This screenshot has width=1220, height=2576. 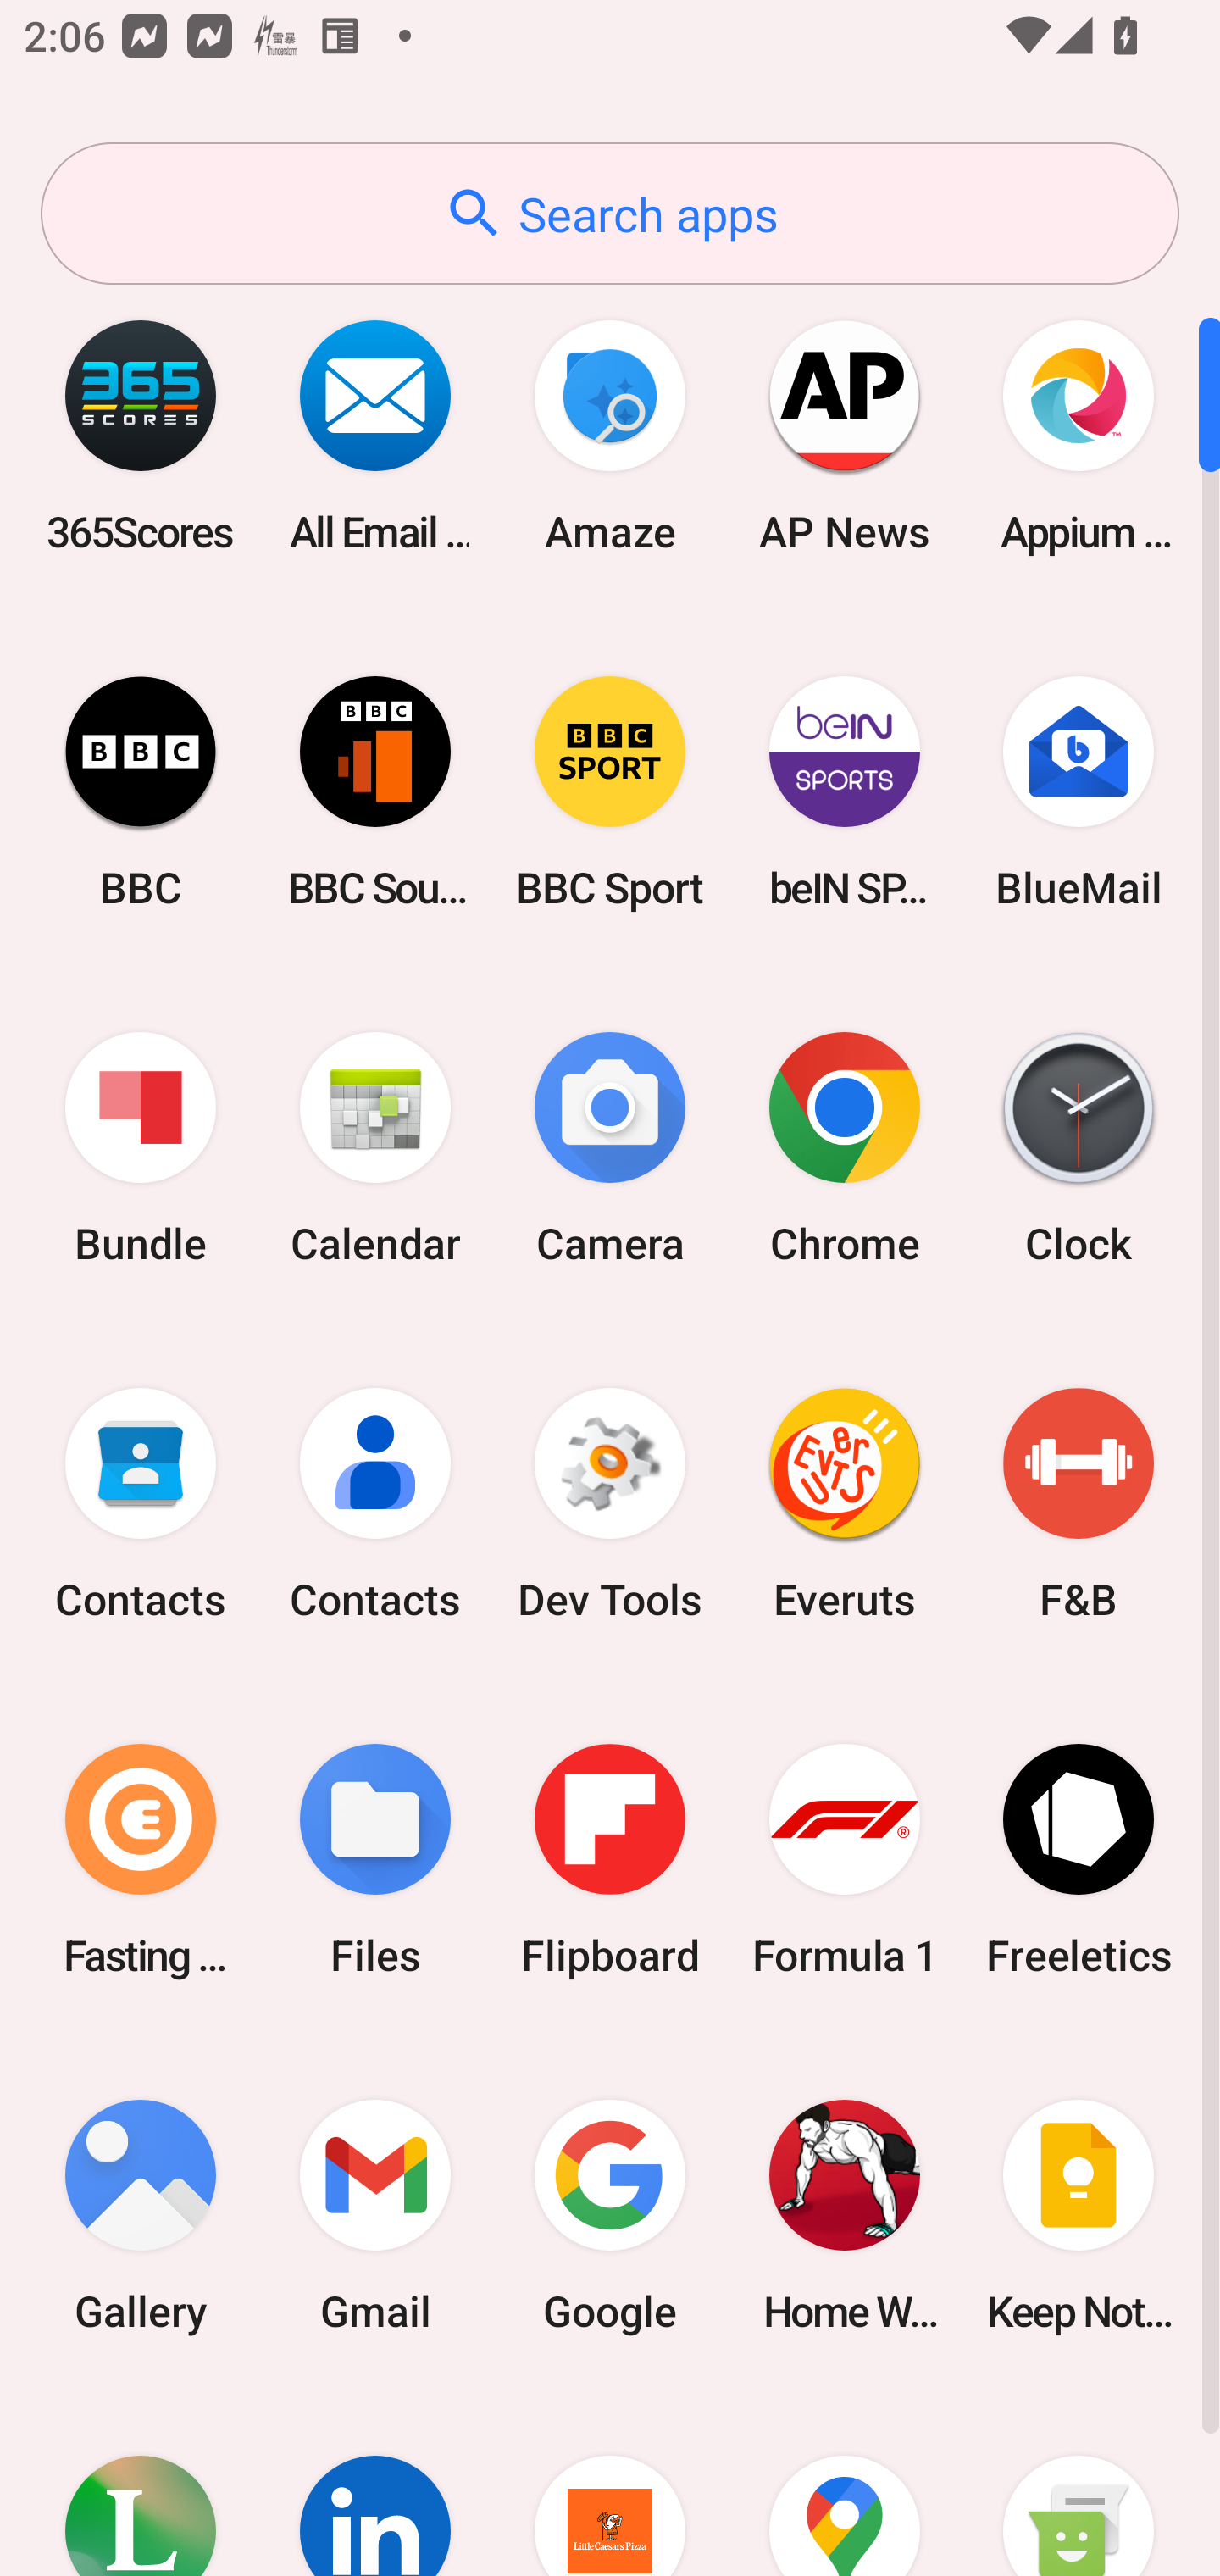 I want to click on Dev Tools, so click(x=610, y=1504).